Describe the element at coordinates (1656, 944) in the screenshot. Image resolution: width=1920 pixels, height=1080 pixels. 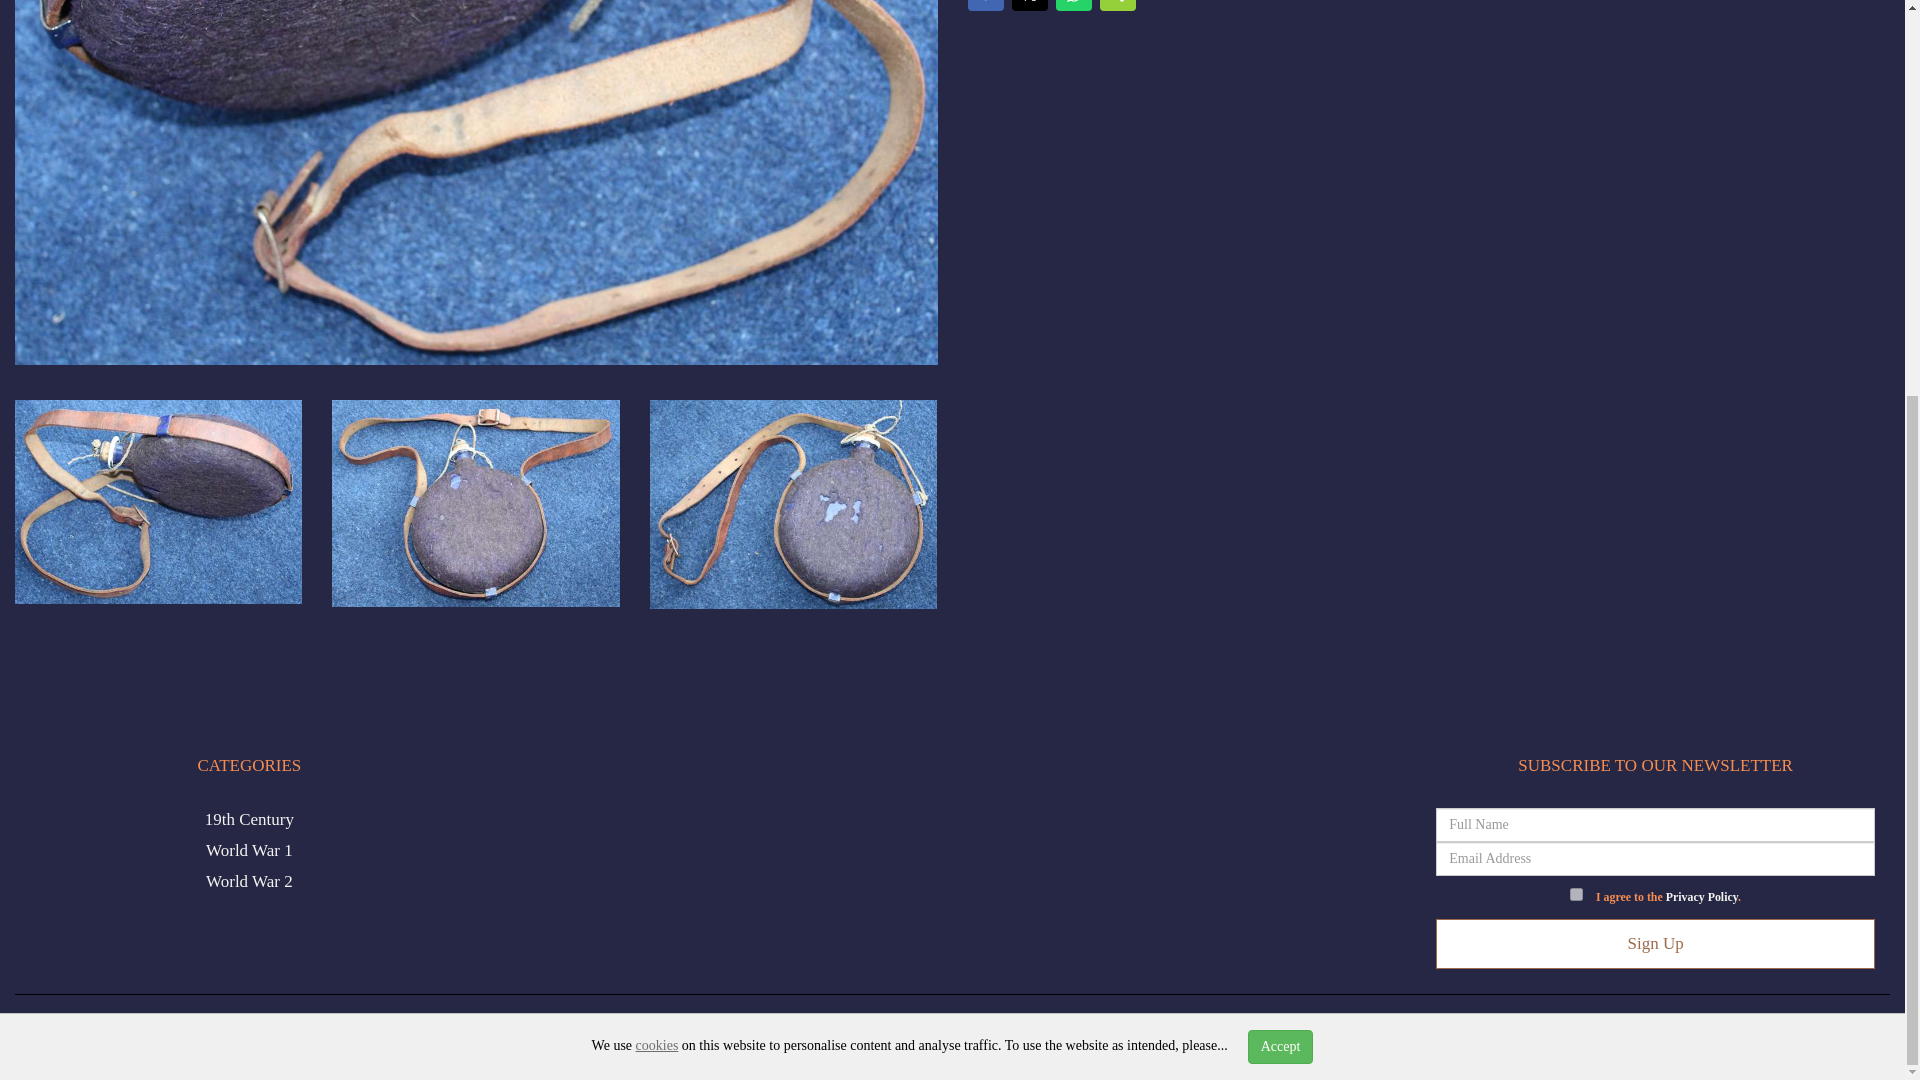
I see `Sign Up` at that location.